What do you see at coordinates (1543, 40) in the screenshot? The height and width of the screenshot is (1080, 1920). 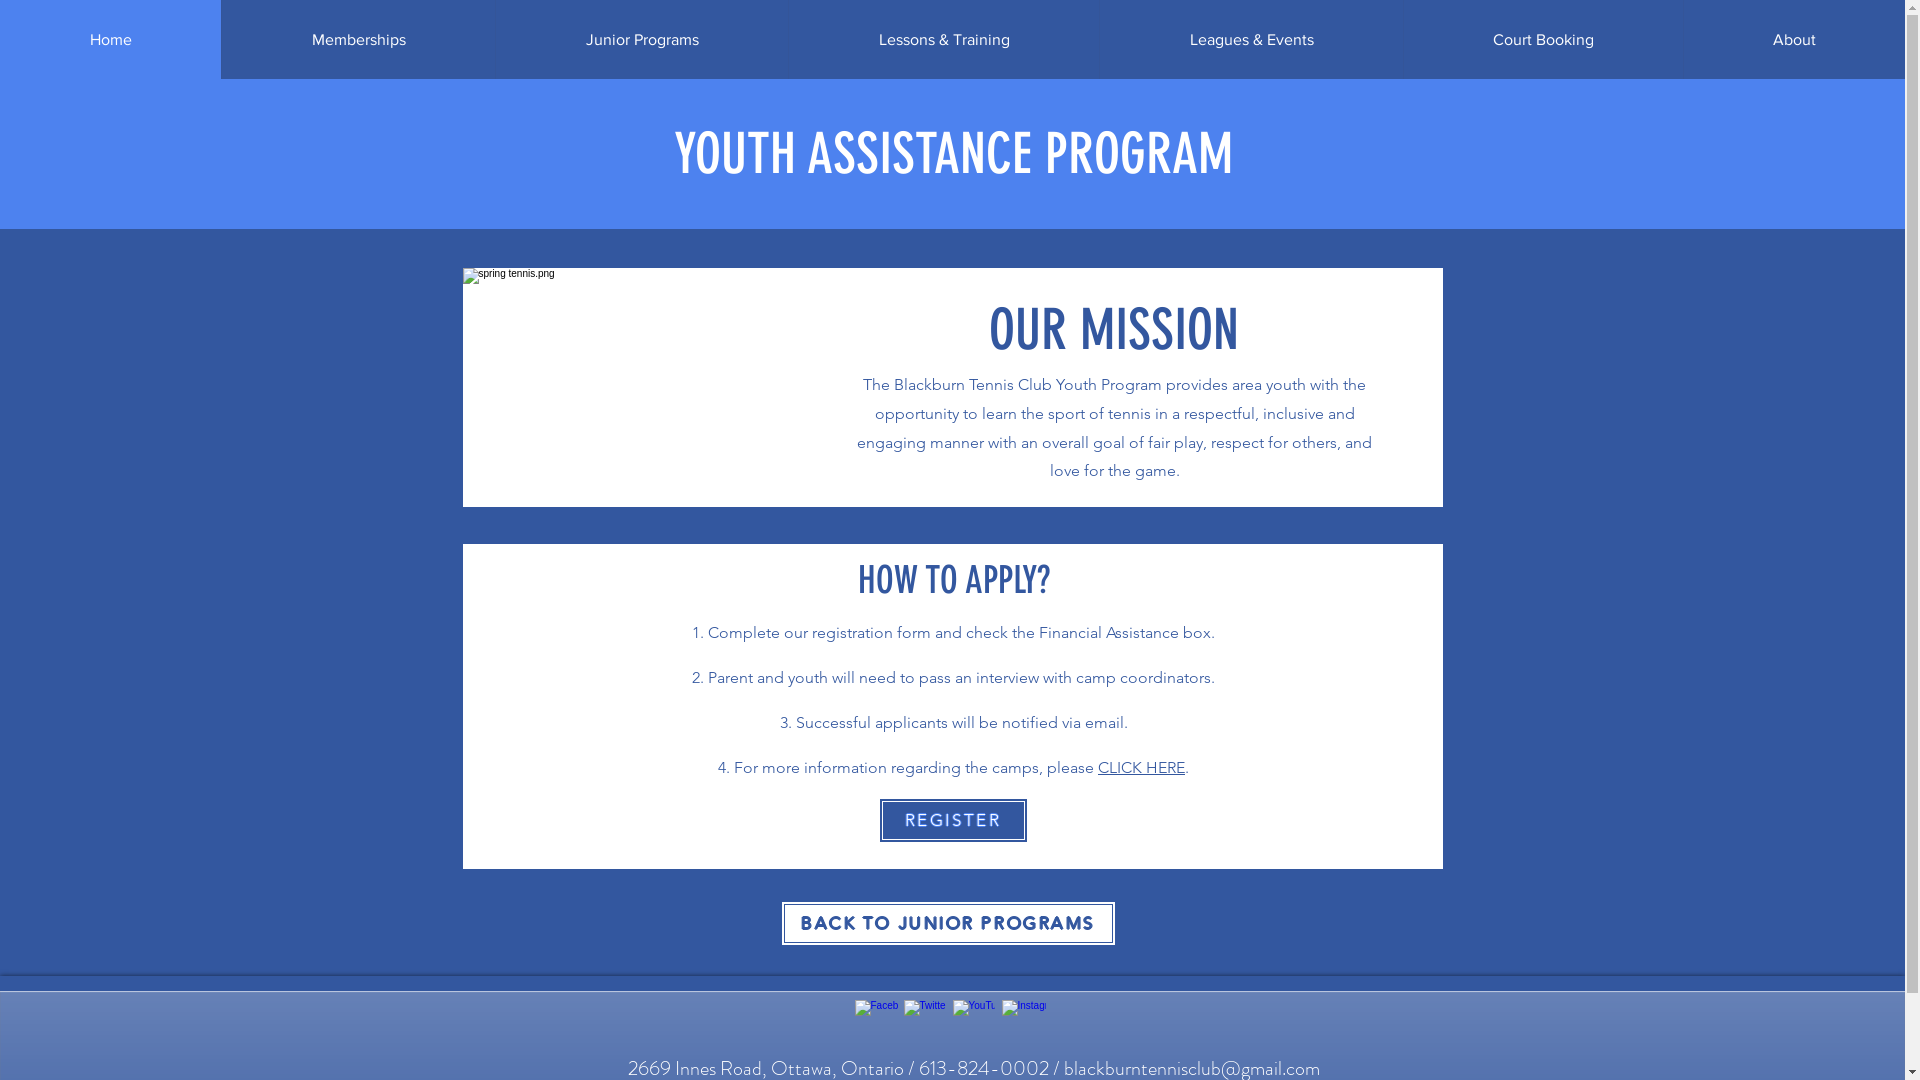 I see `Court Booking` at bounding box center [1543, 40].